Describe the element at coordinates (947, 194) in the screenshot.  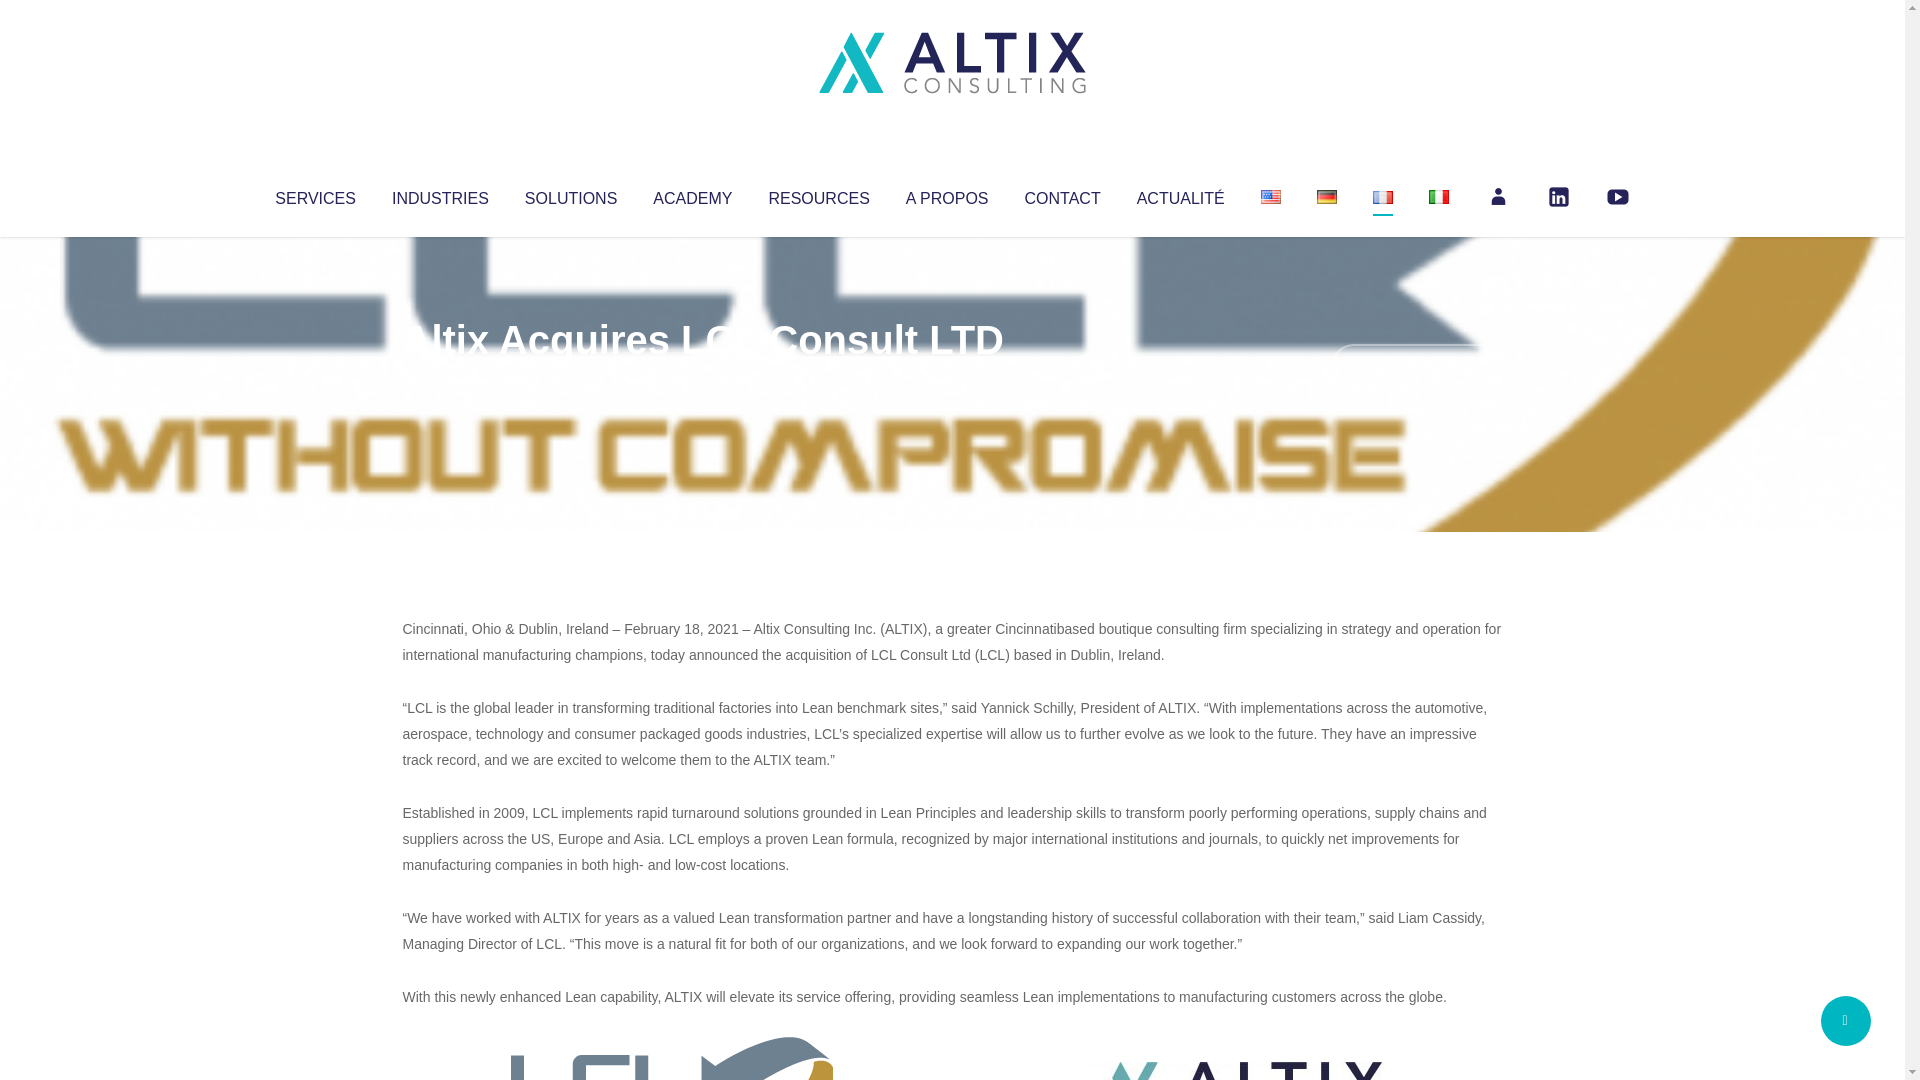
I see `A PROPOS` at that location.